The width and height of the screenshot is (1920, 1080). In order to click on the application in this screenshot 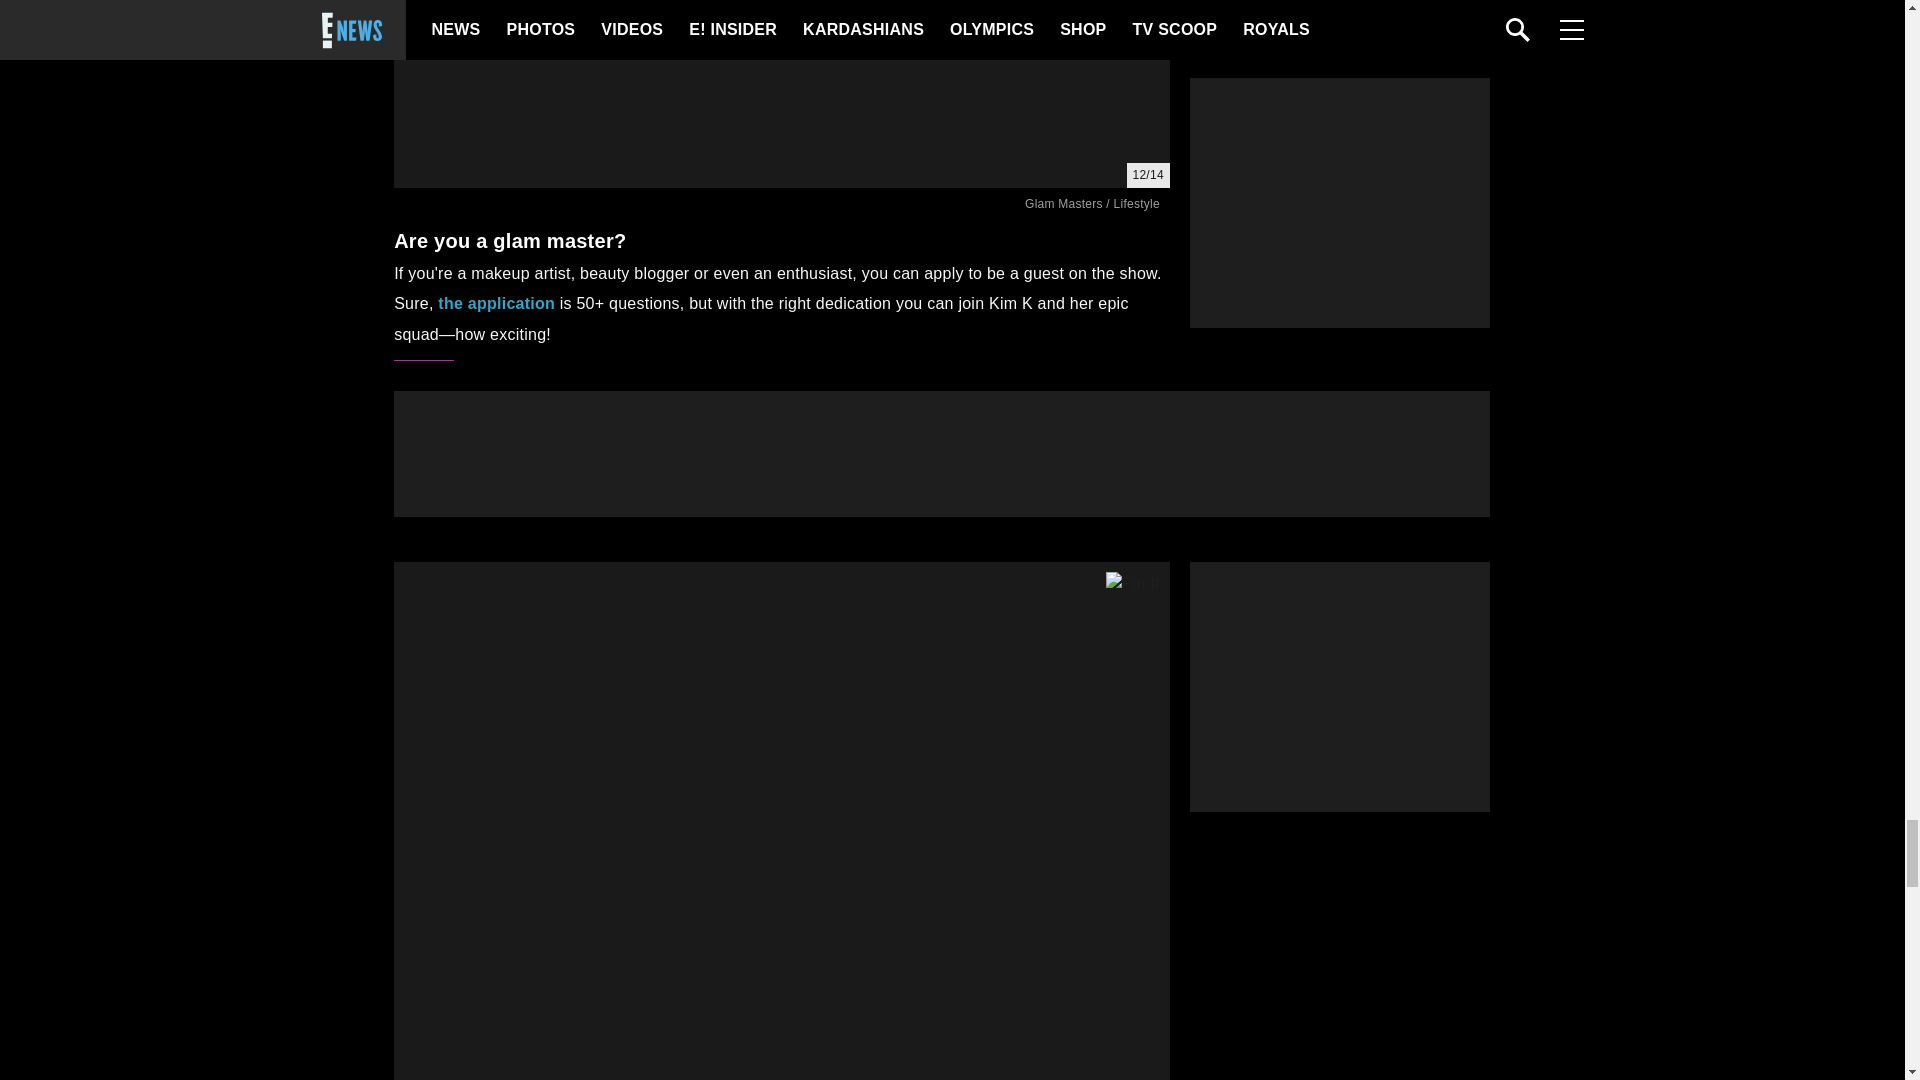, I will do `click(496, 303)`.